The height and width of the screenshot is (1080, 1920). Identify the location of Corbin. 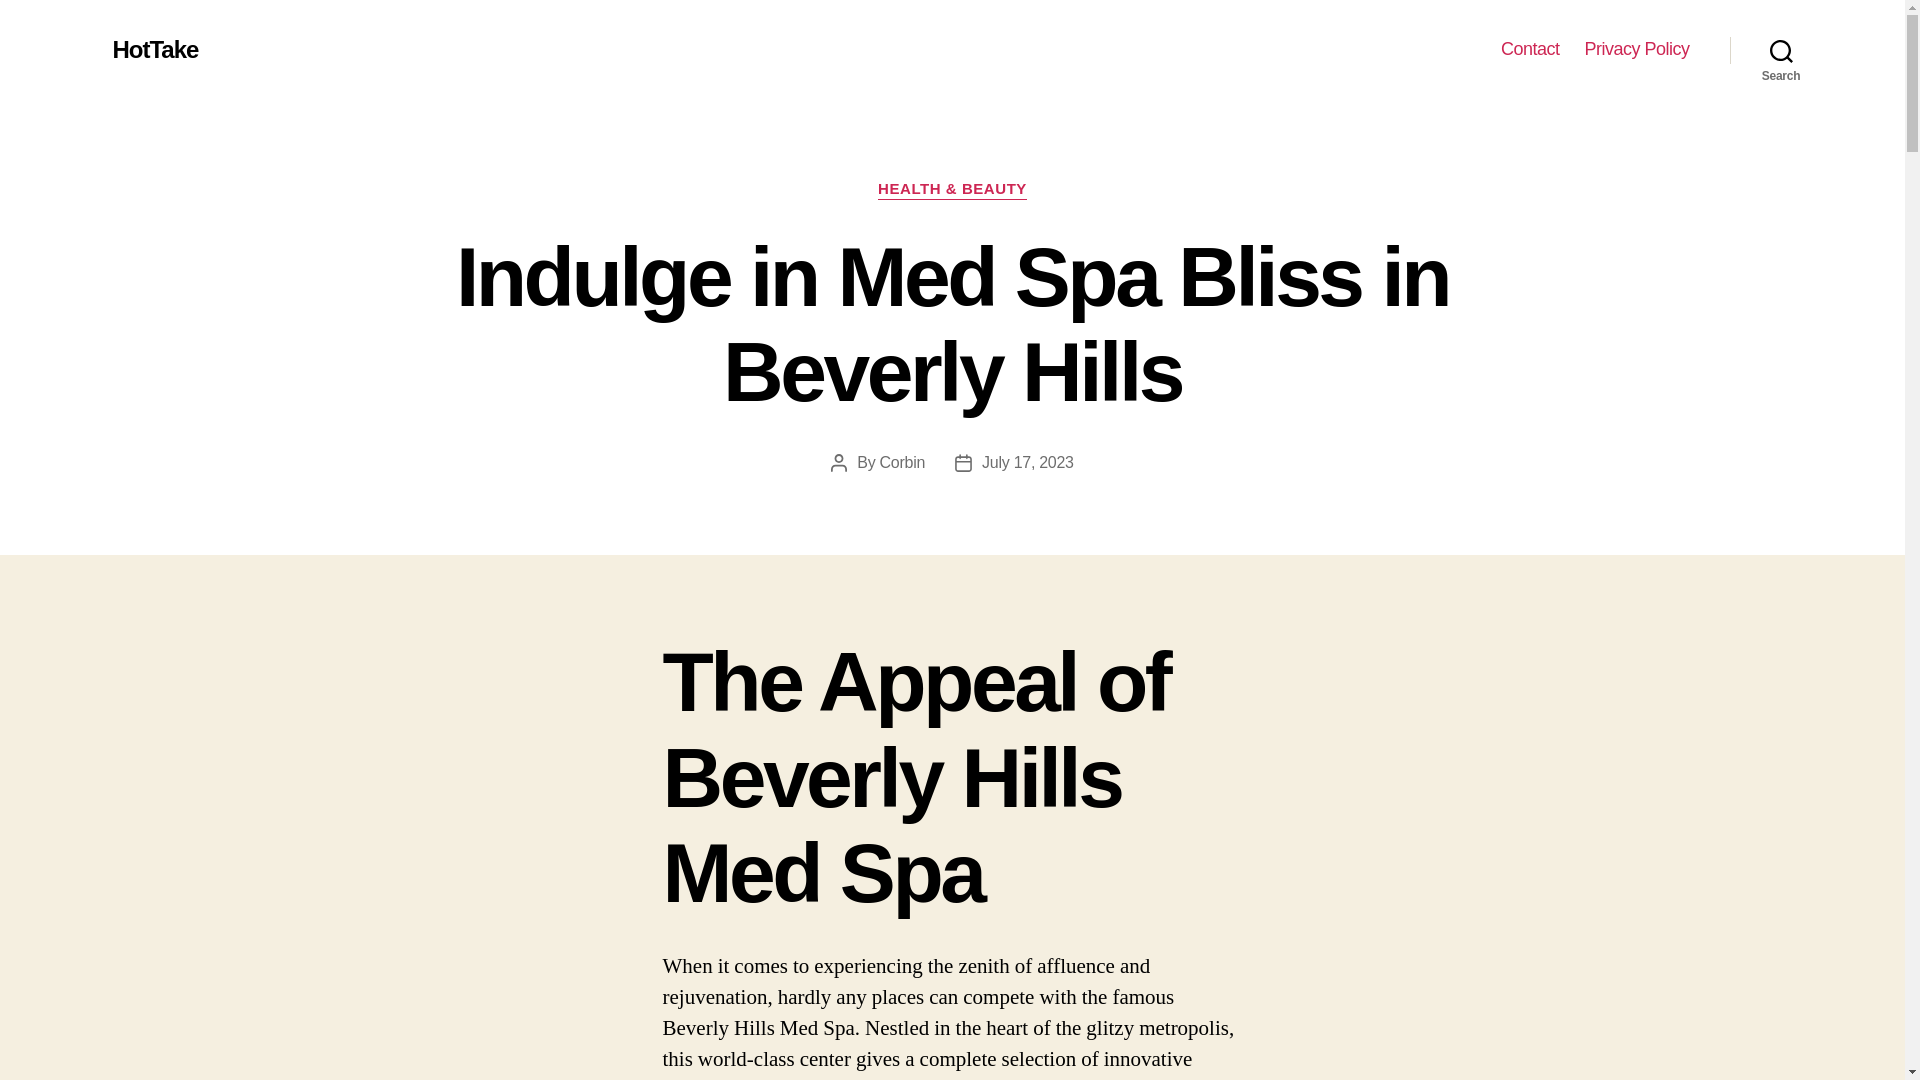
(902, 462).